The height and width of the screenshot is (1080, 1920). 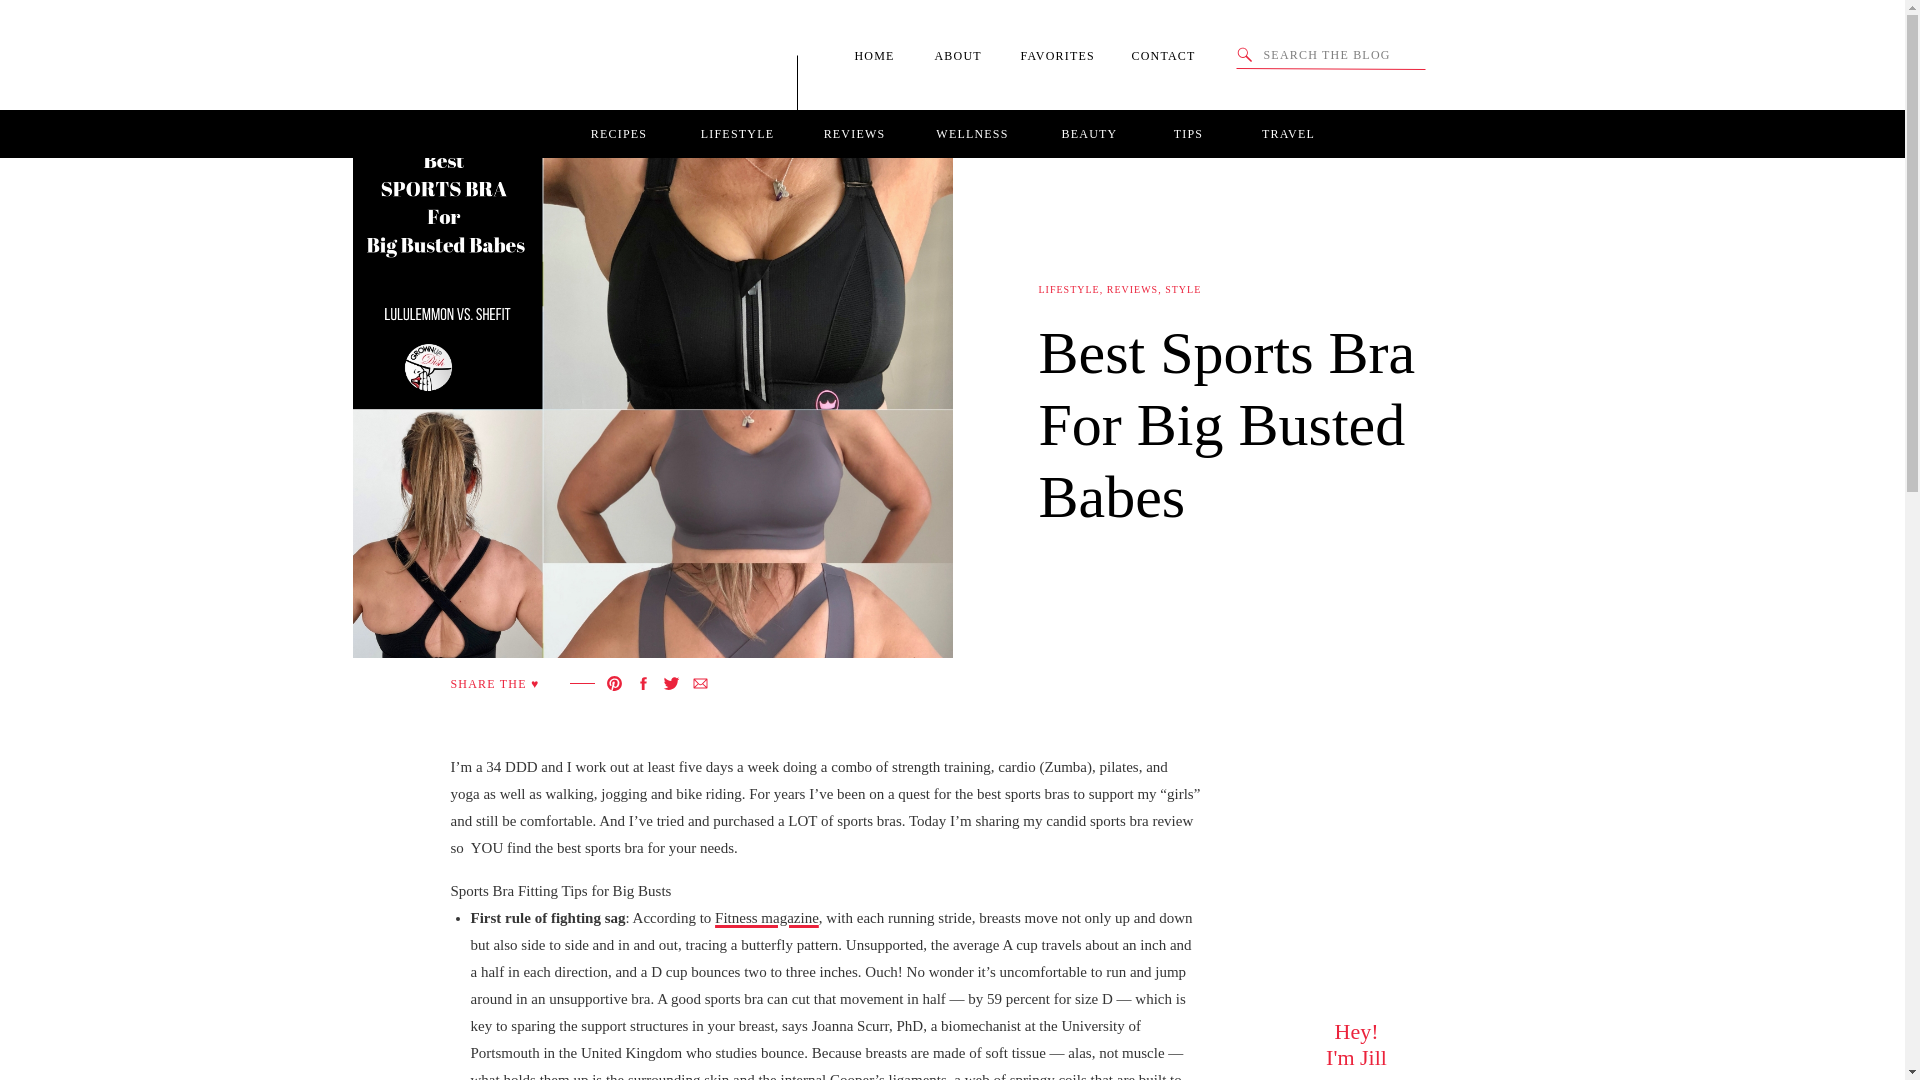 What do you see at coordinates (736, 134) in the screenshot?
I see `LIFESTYLE` at bounding box center [736, 134].